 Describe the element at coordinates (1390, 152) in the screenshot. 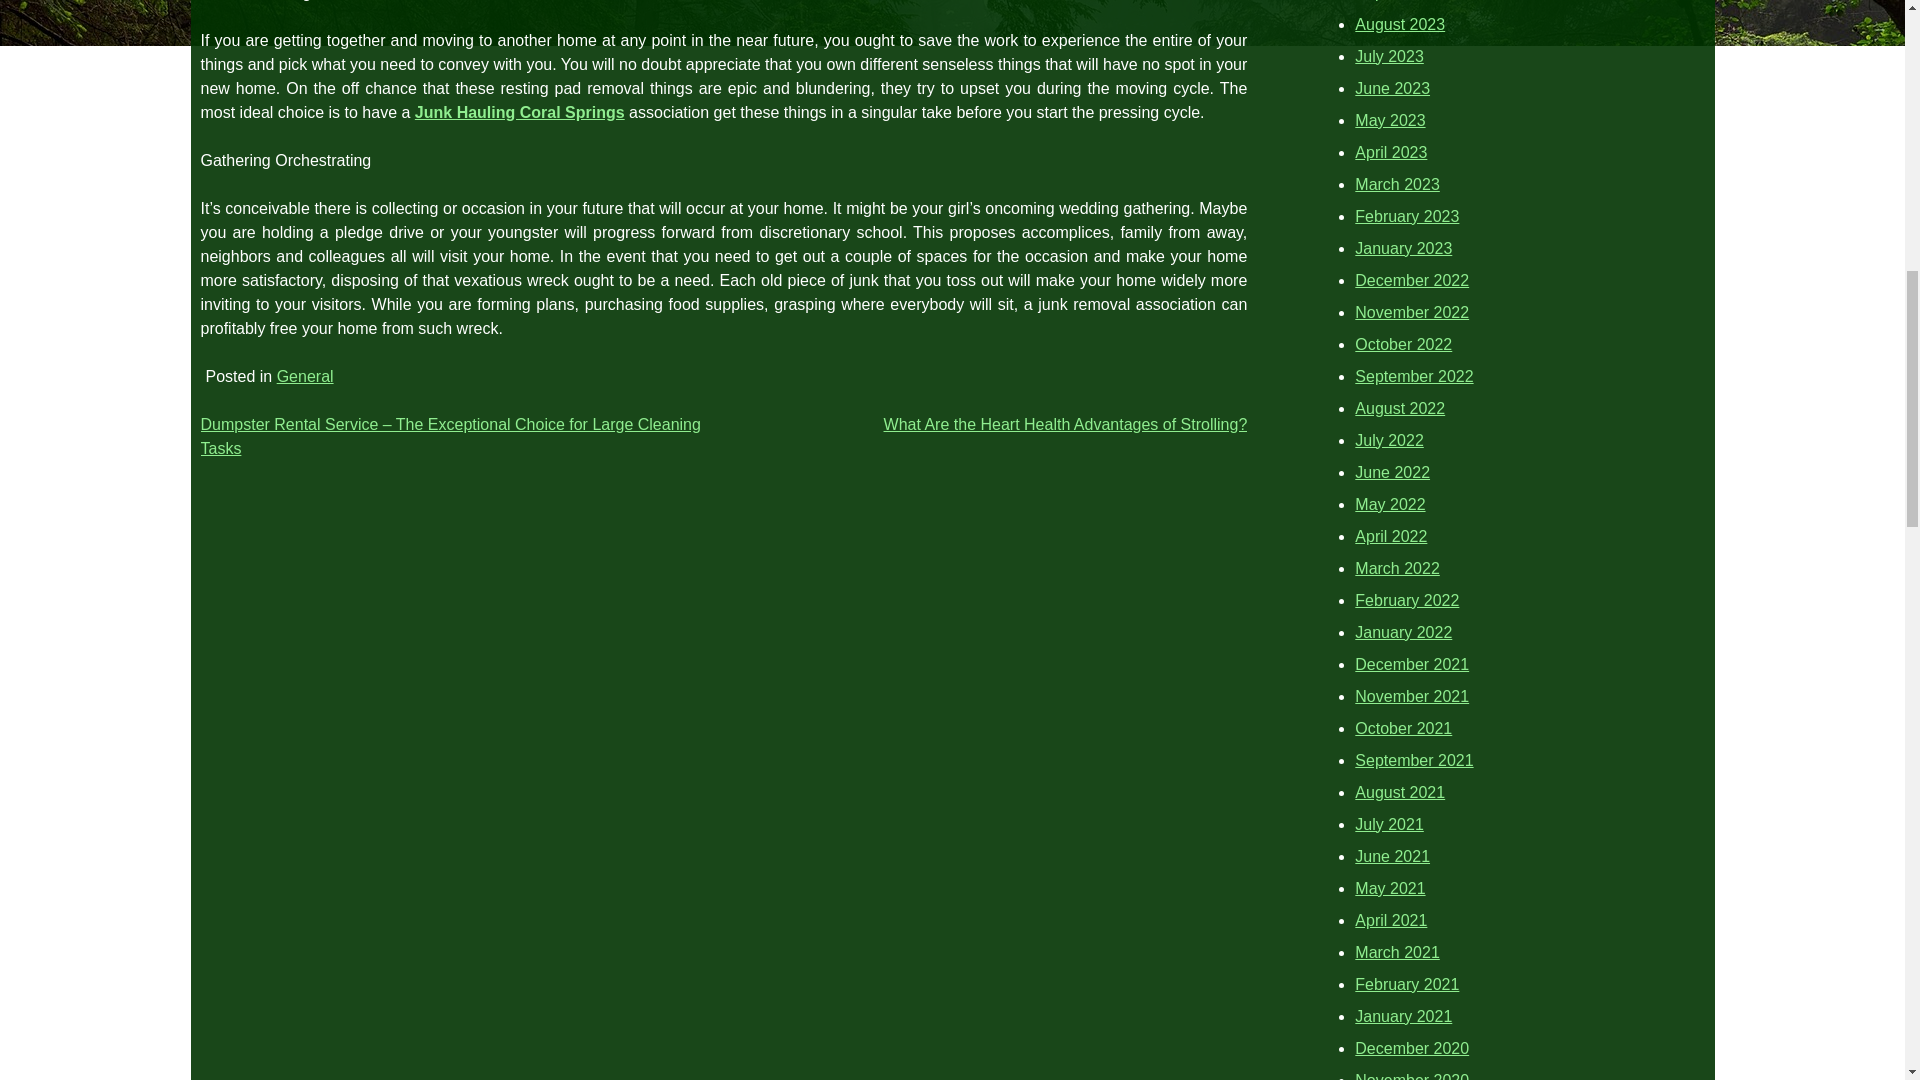

I see `April 2023` at that location.